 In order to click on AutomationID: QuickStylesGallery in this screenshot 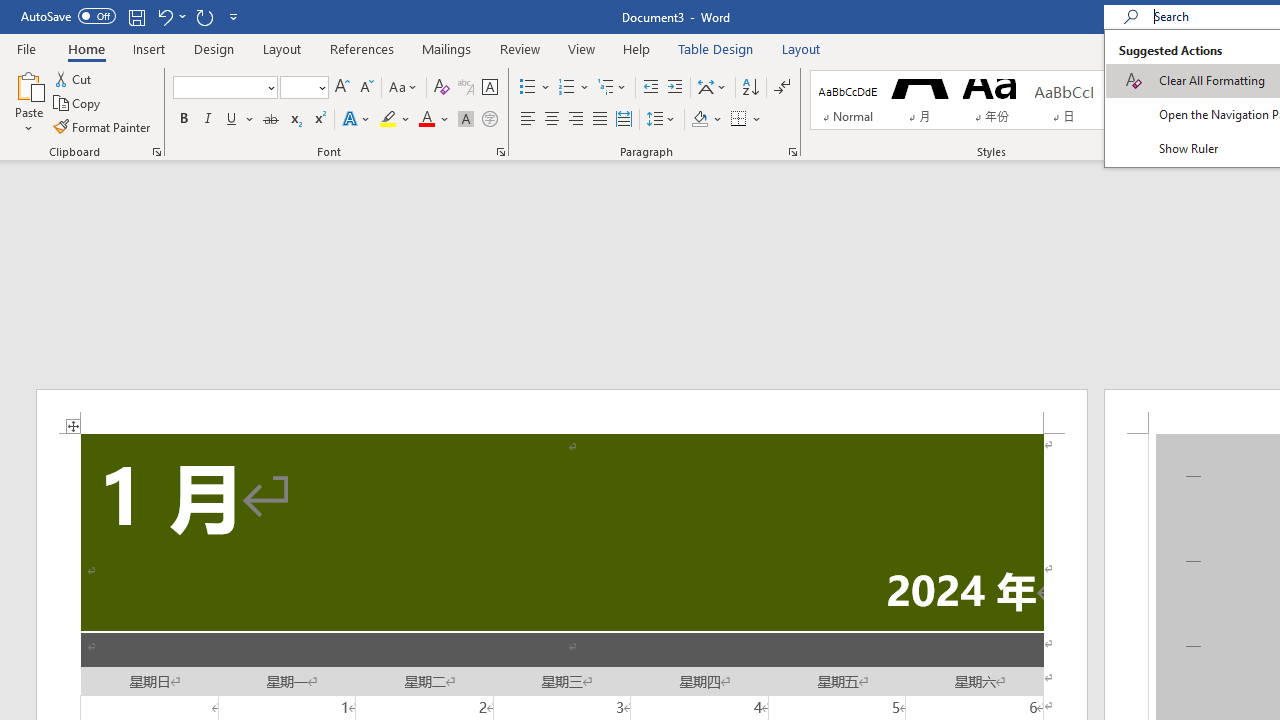, I will do `click(999, 100)`.